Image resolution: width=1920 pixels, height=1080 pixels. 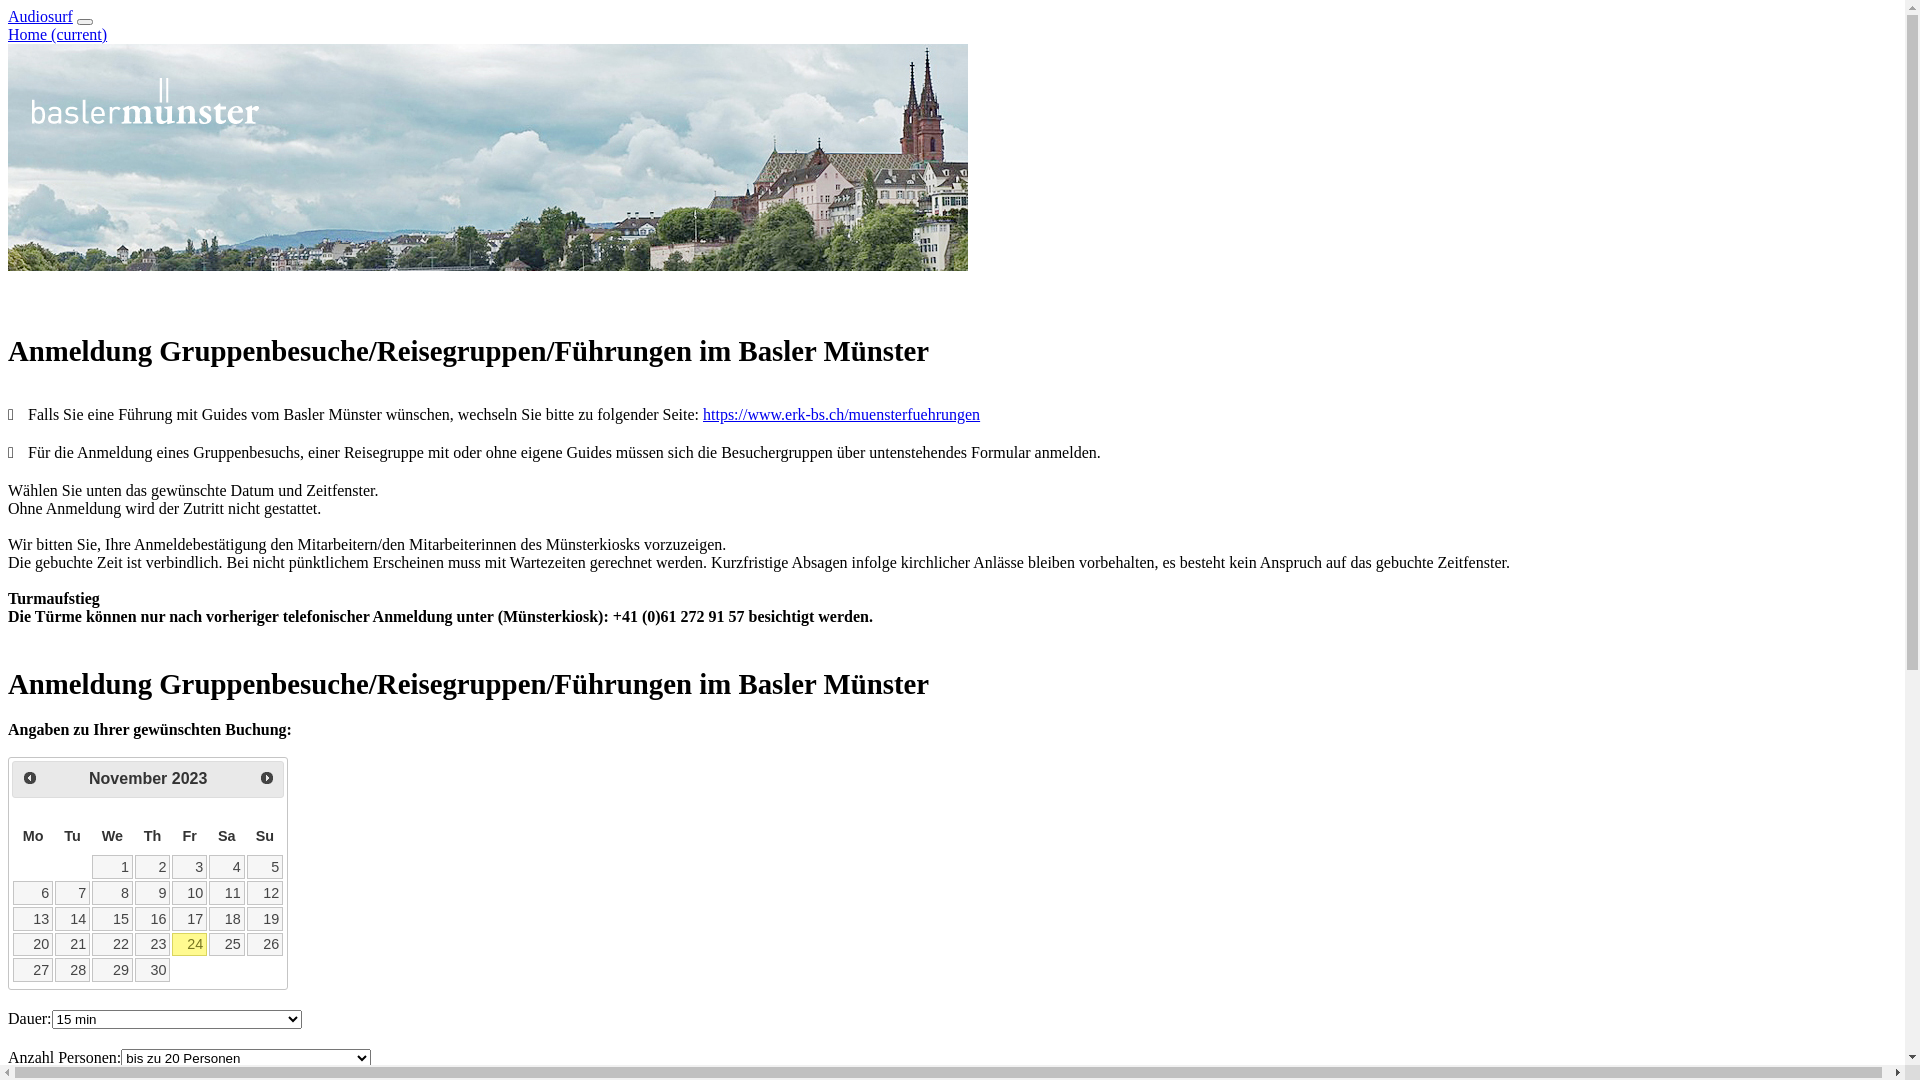 What do you see at coordinates (265, 919) in the screenshot?
I see `19` at bounding box center [265, 919].